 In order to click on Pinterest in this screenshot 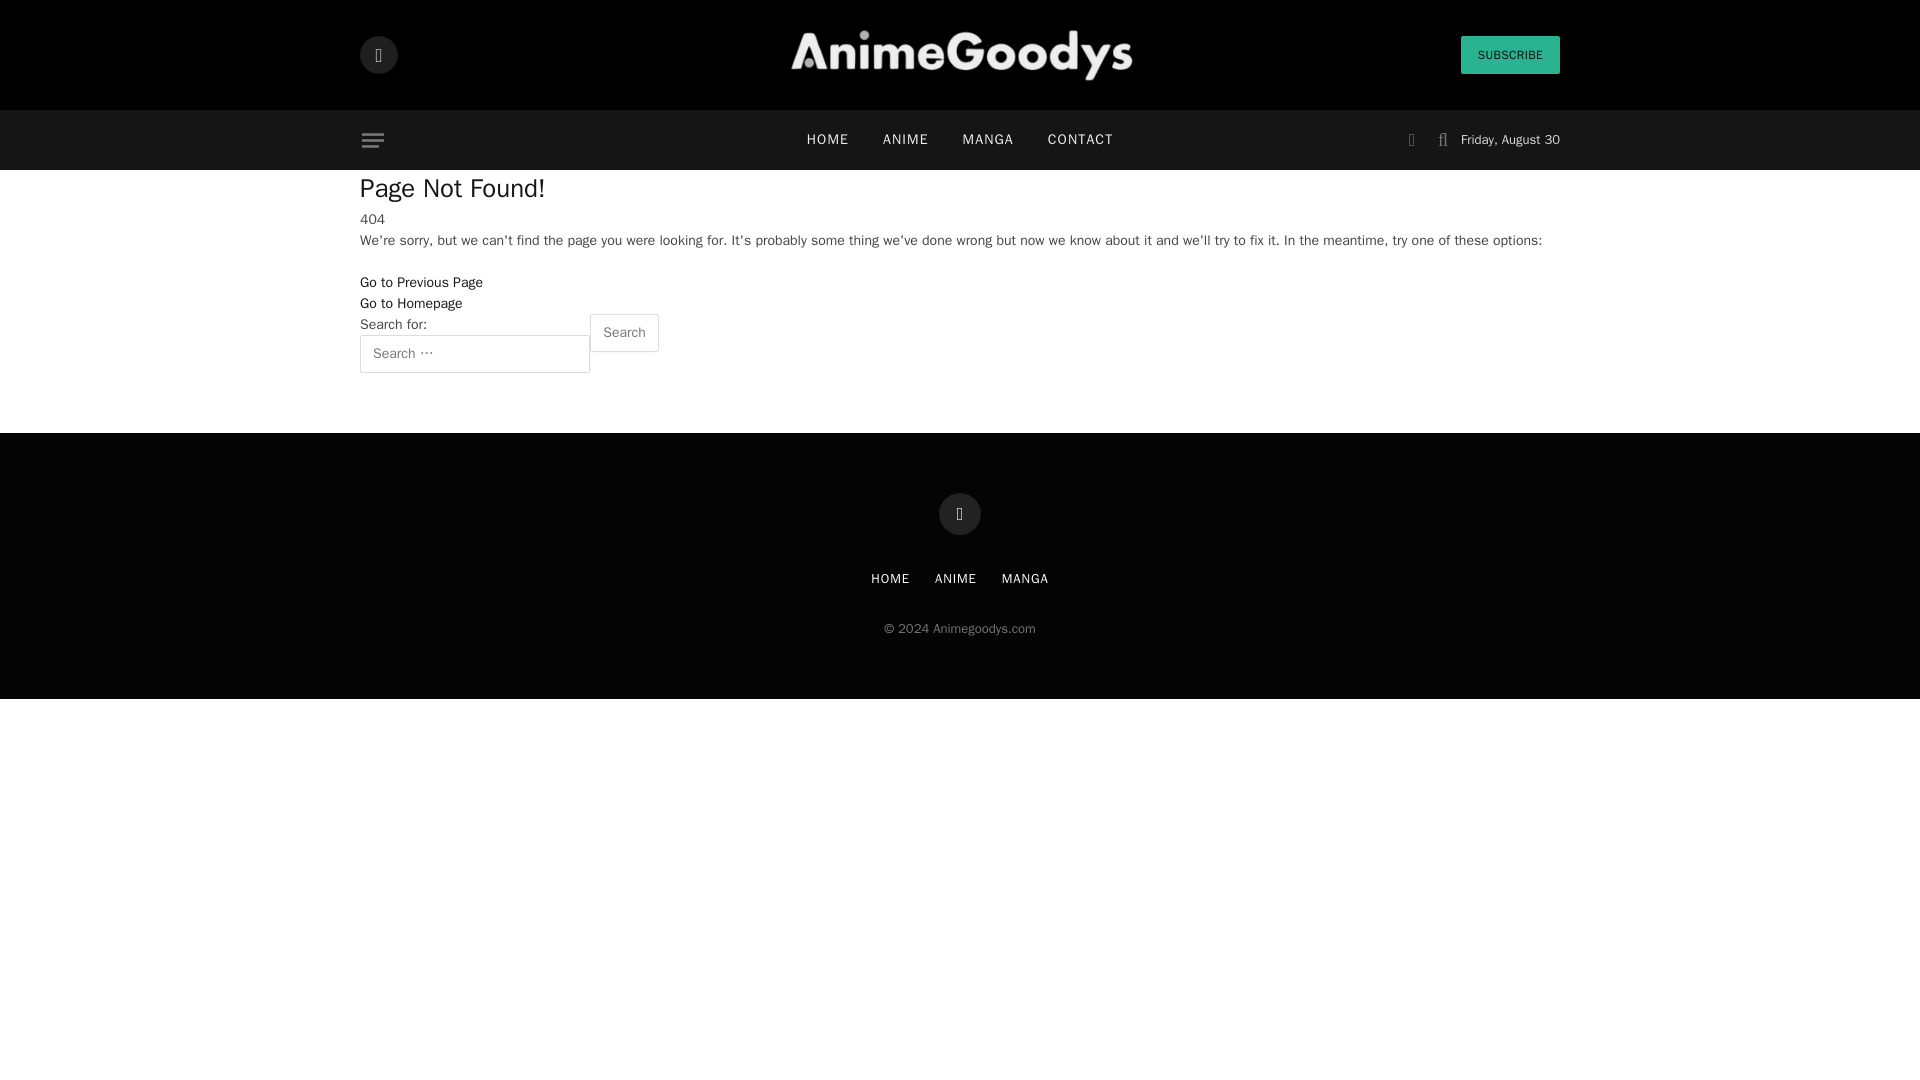, I will do `click(960, 513)`.